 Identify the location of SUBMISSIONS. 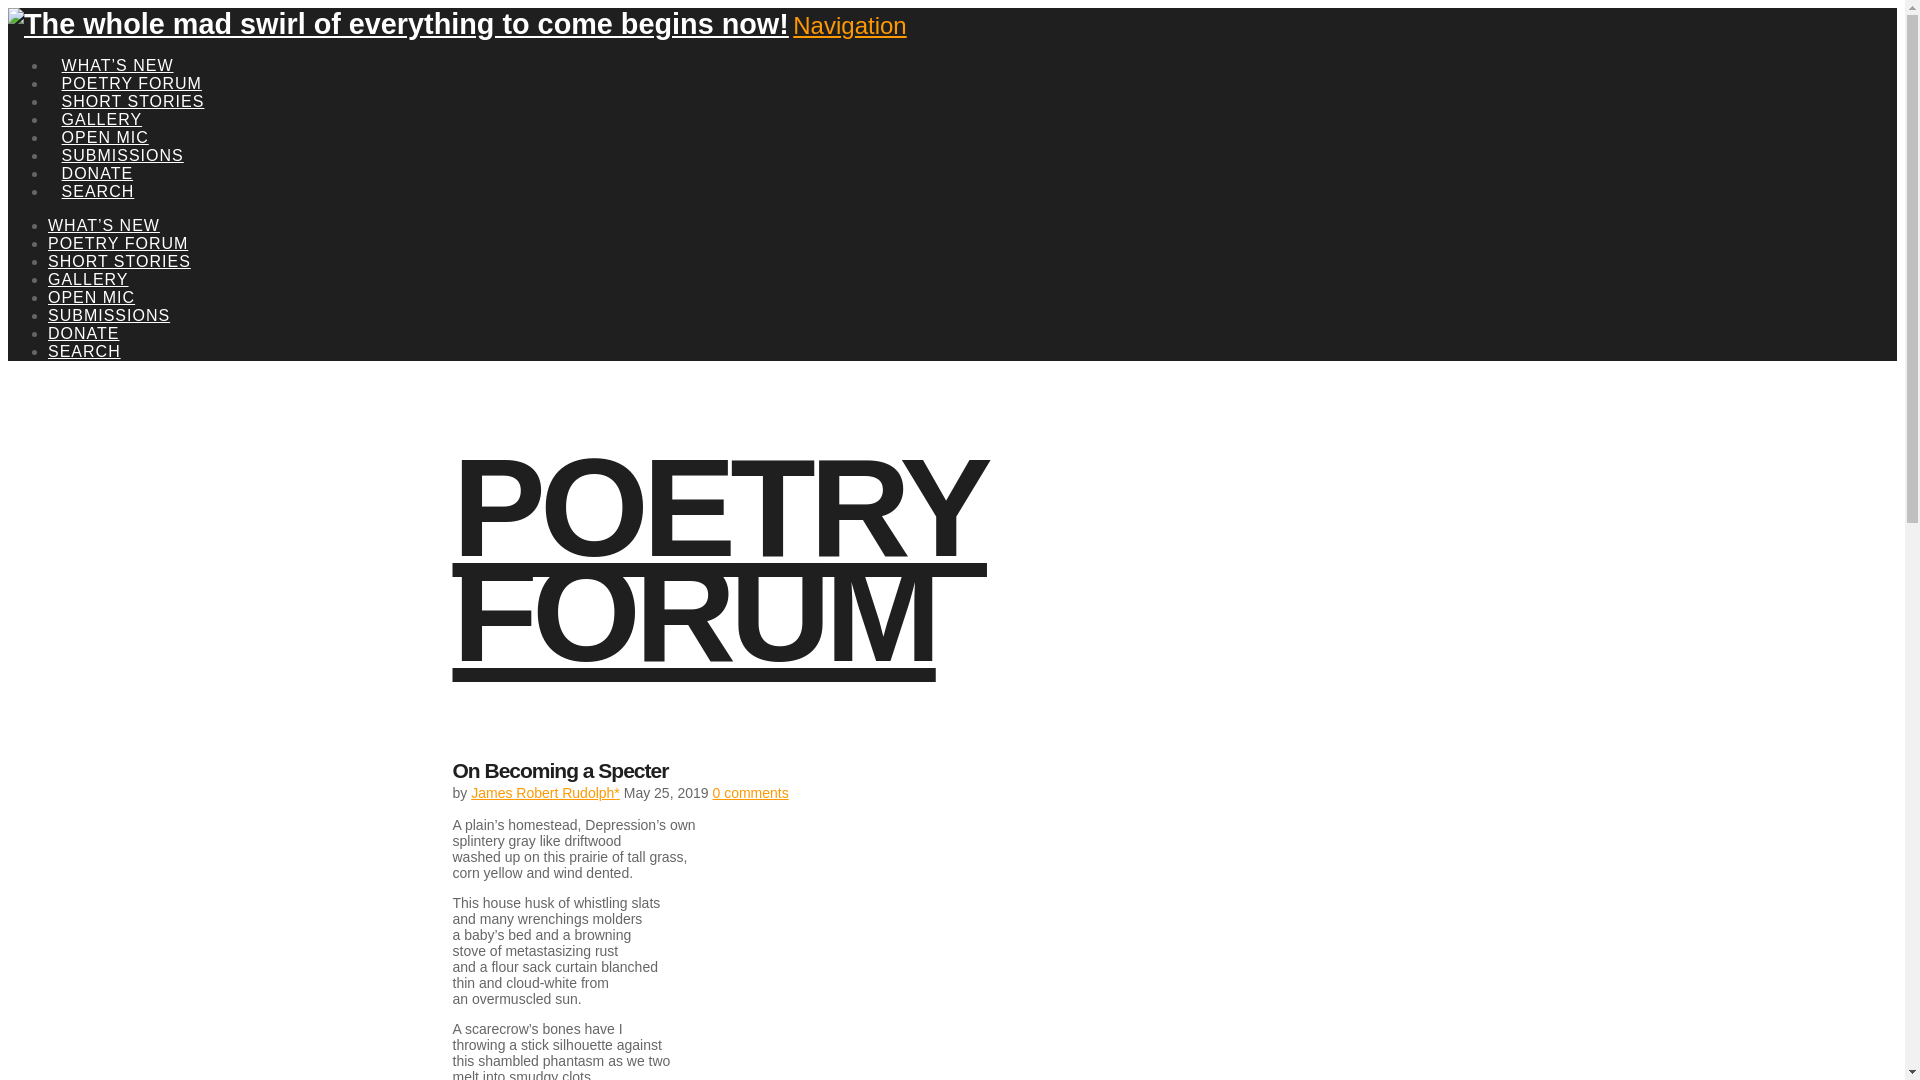
(122, 132).